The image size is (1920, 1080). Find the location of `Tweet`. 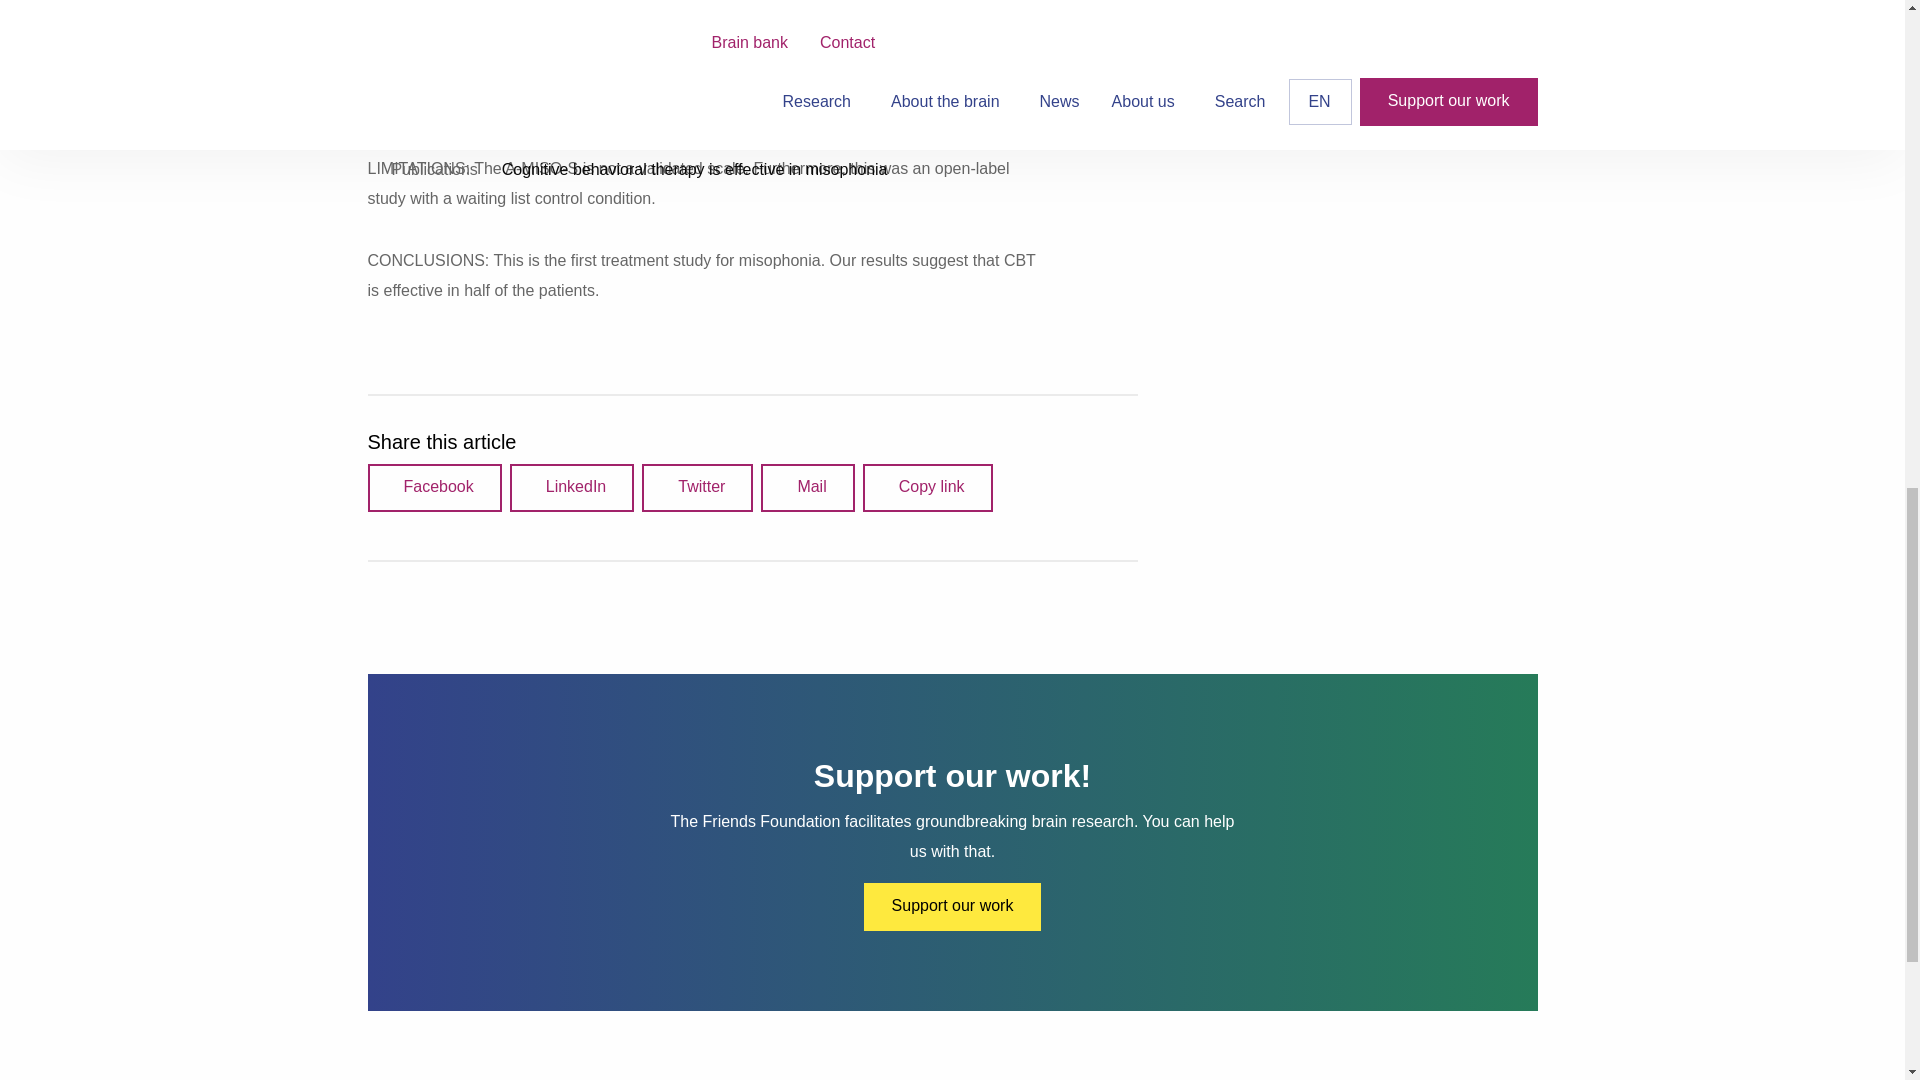

Tweet is located at coordinates (696, 488).